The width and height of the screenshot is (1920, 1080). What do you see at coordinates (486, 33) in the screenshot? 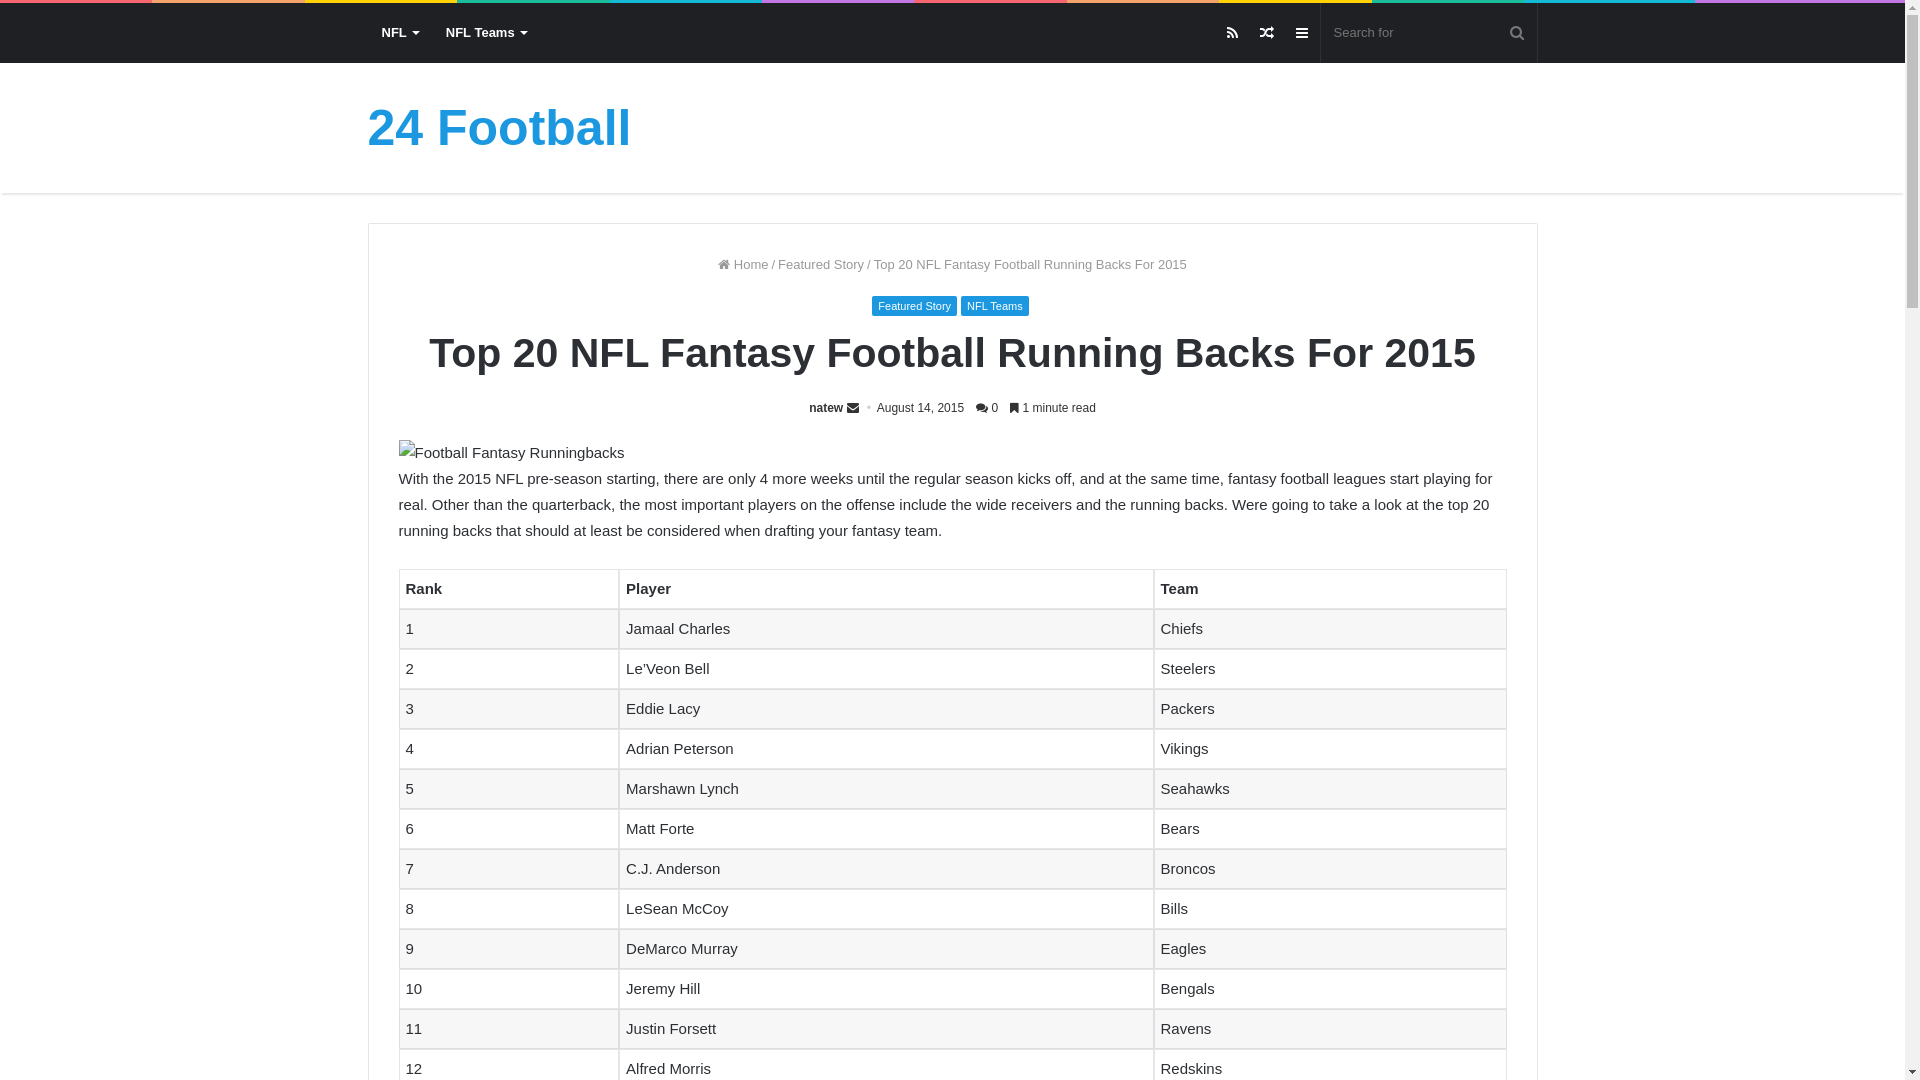
I see `NFL Teams` at bounding box center [486, 33].